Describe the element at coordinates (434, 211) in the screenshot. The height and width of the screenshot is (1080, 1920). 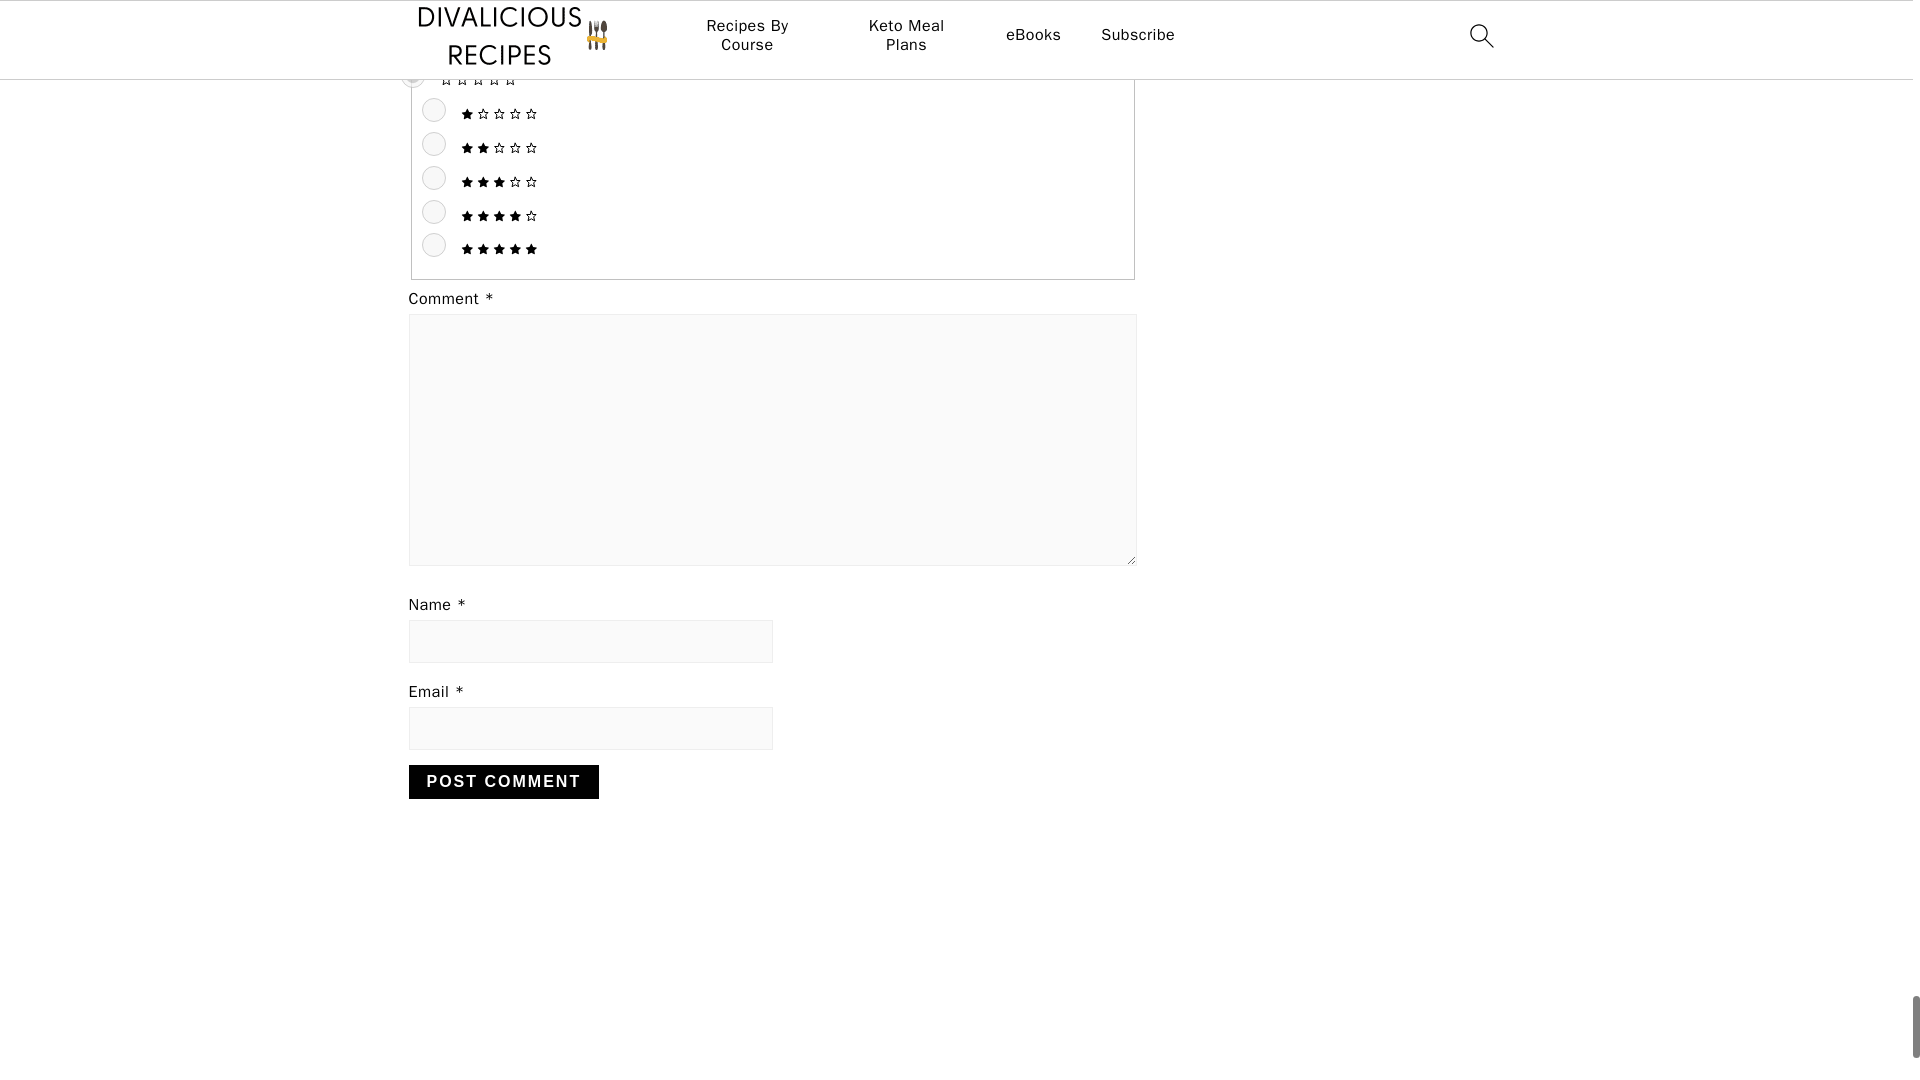
I see `4` at that location.